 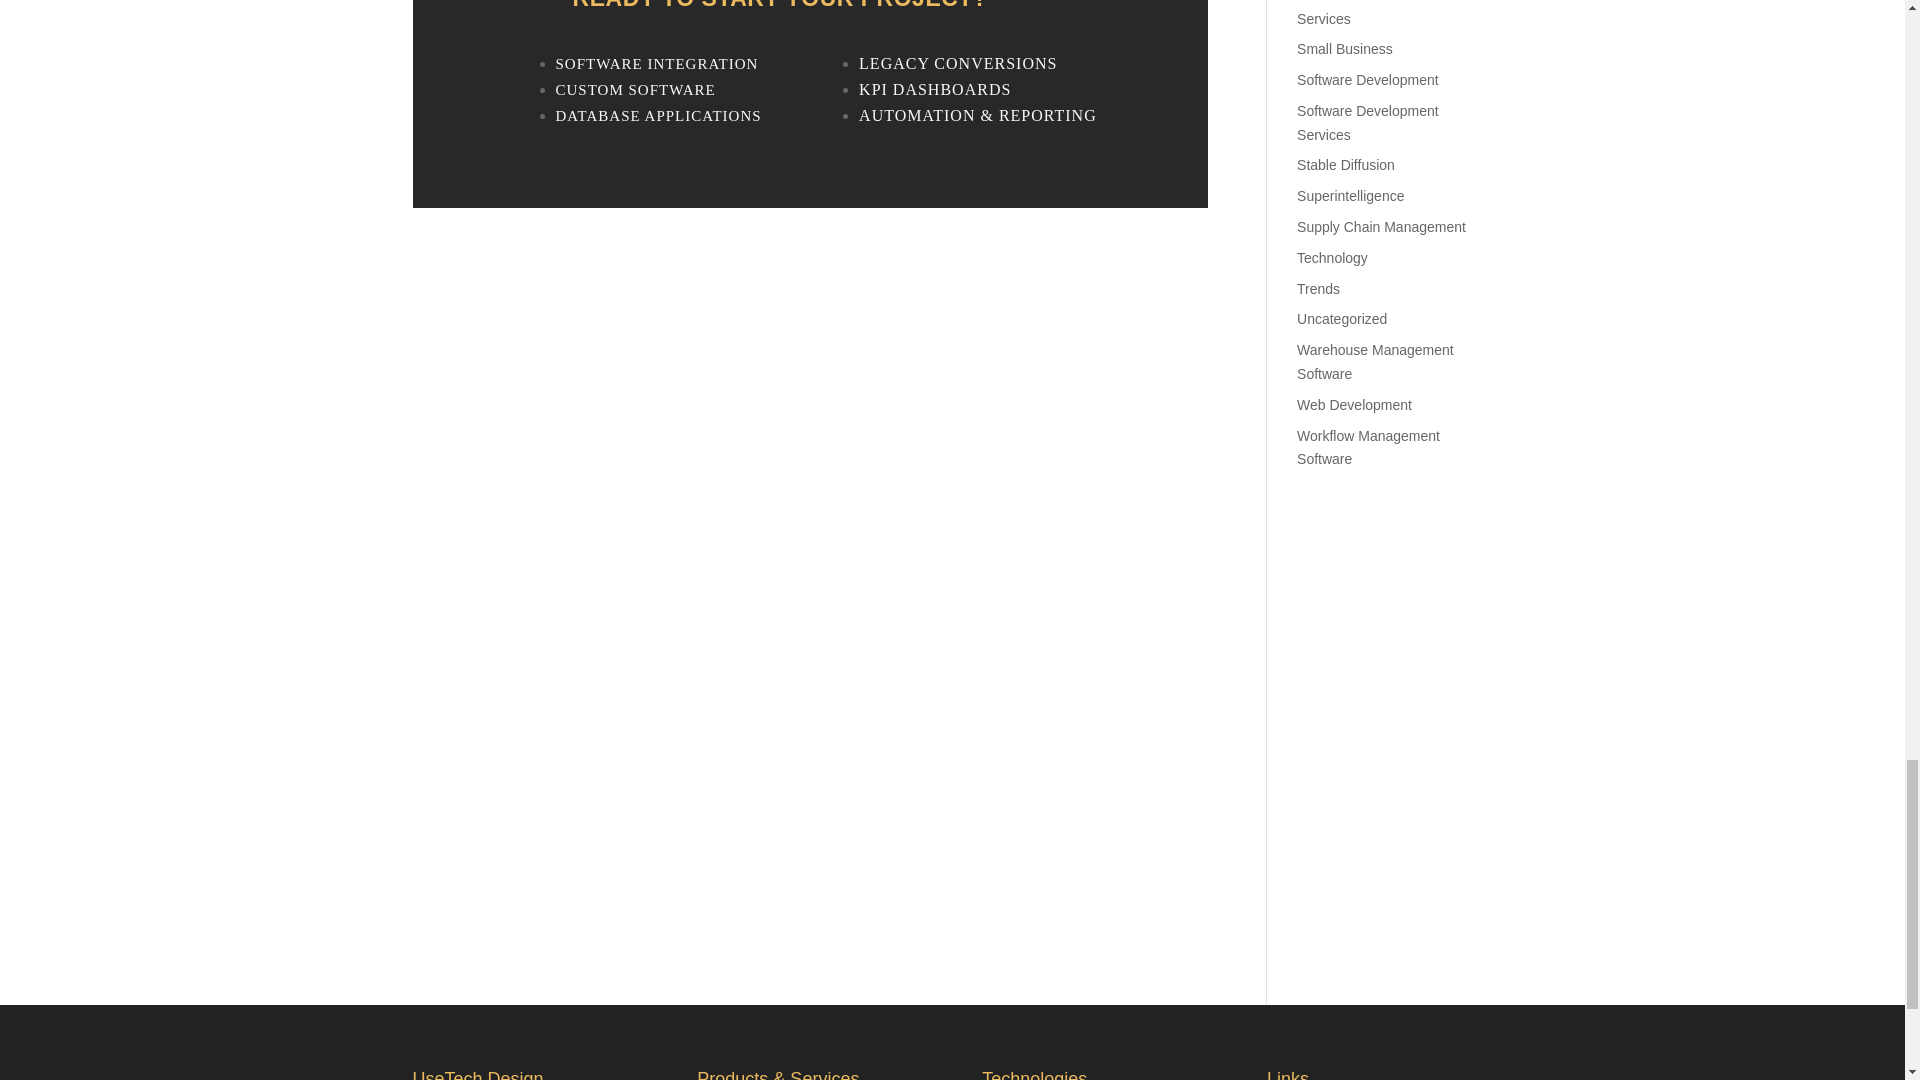 I want to click on CUSTOM SOFTWARE, so click(x=636, y=90).